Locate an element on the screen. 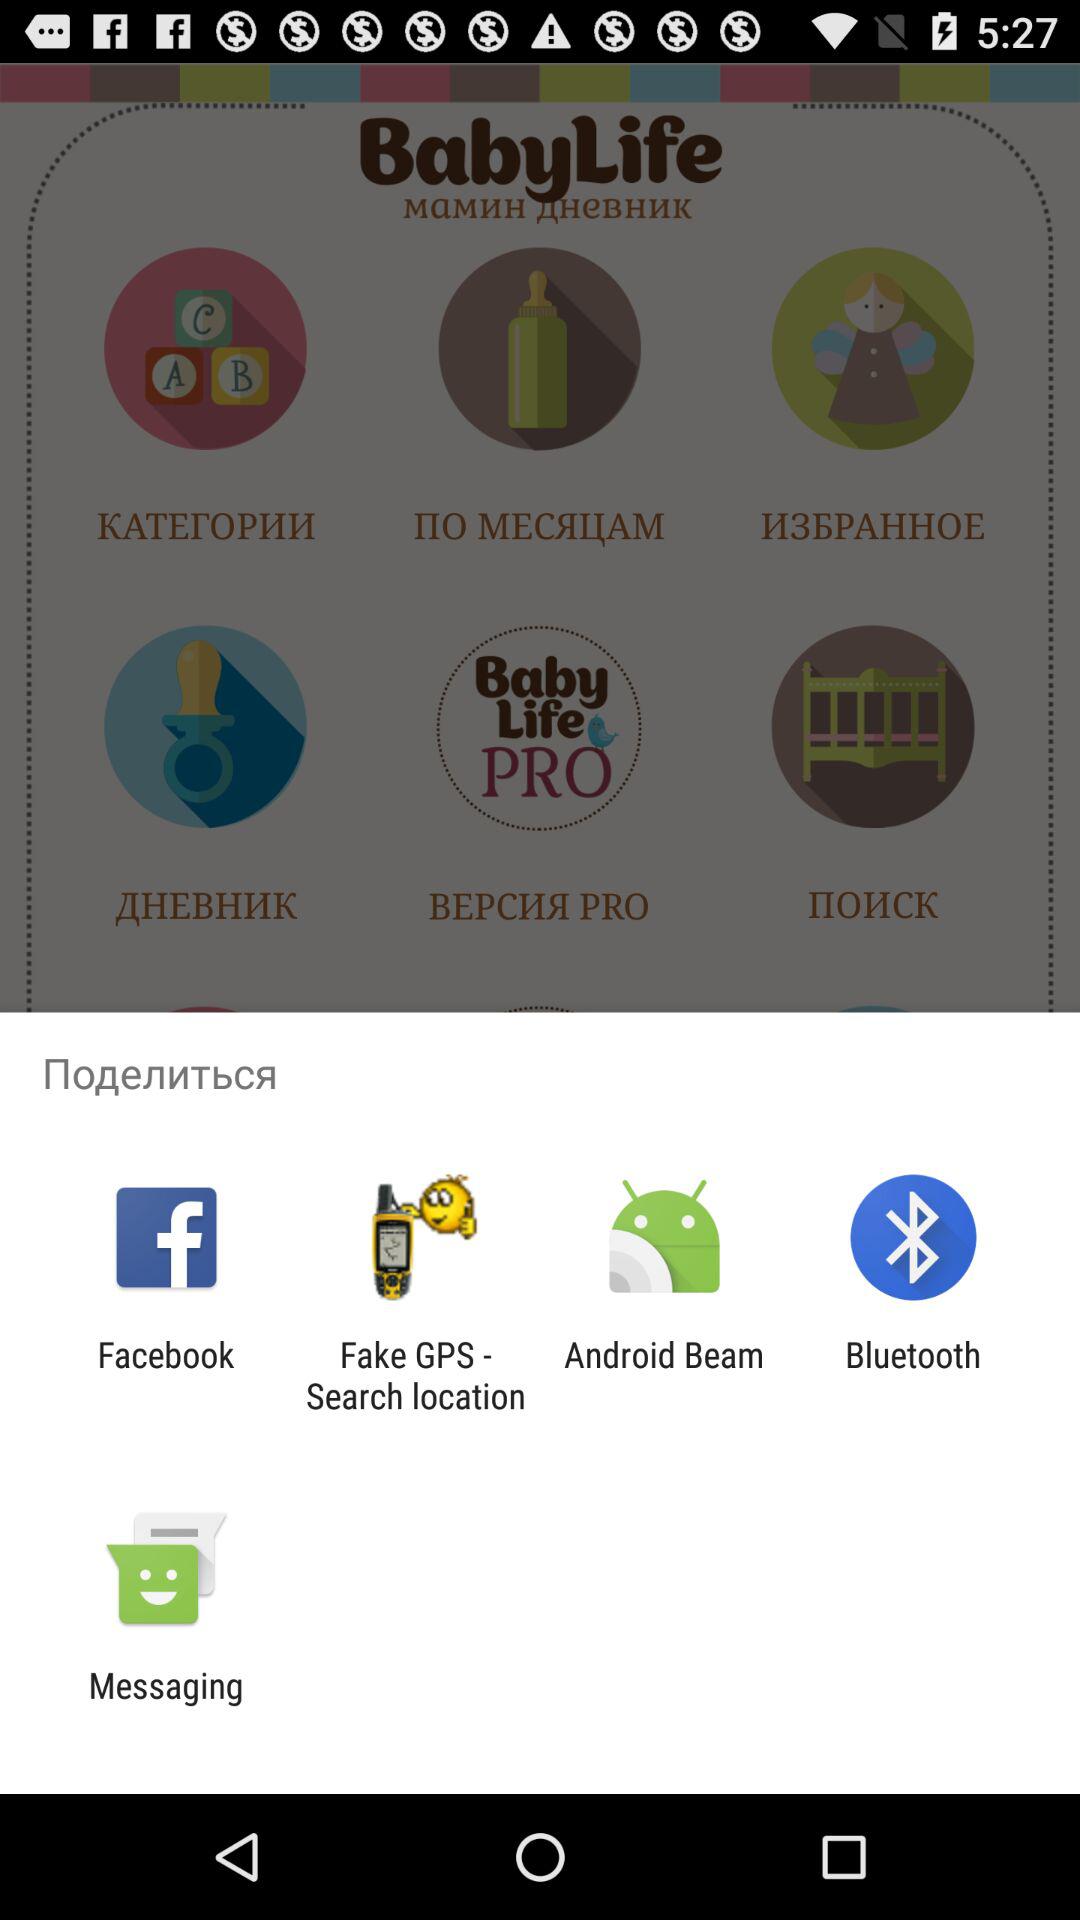 This screenshot has height=1920, width=1080. choose app next to fake gps search item is located at coordinates (166, 1375).